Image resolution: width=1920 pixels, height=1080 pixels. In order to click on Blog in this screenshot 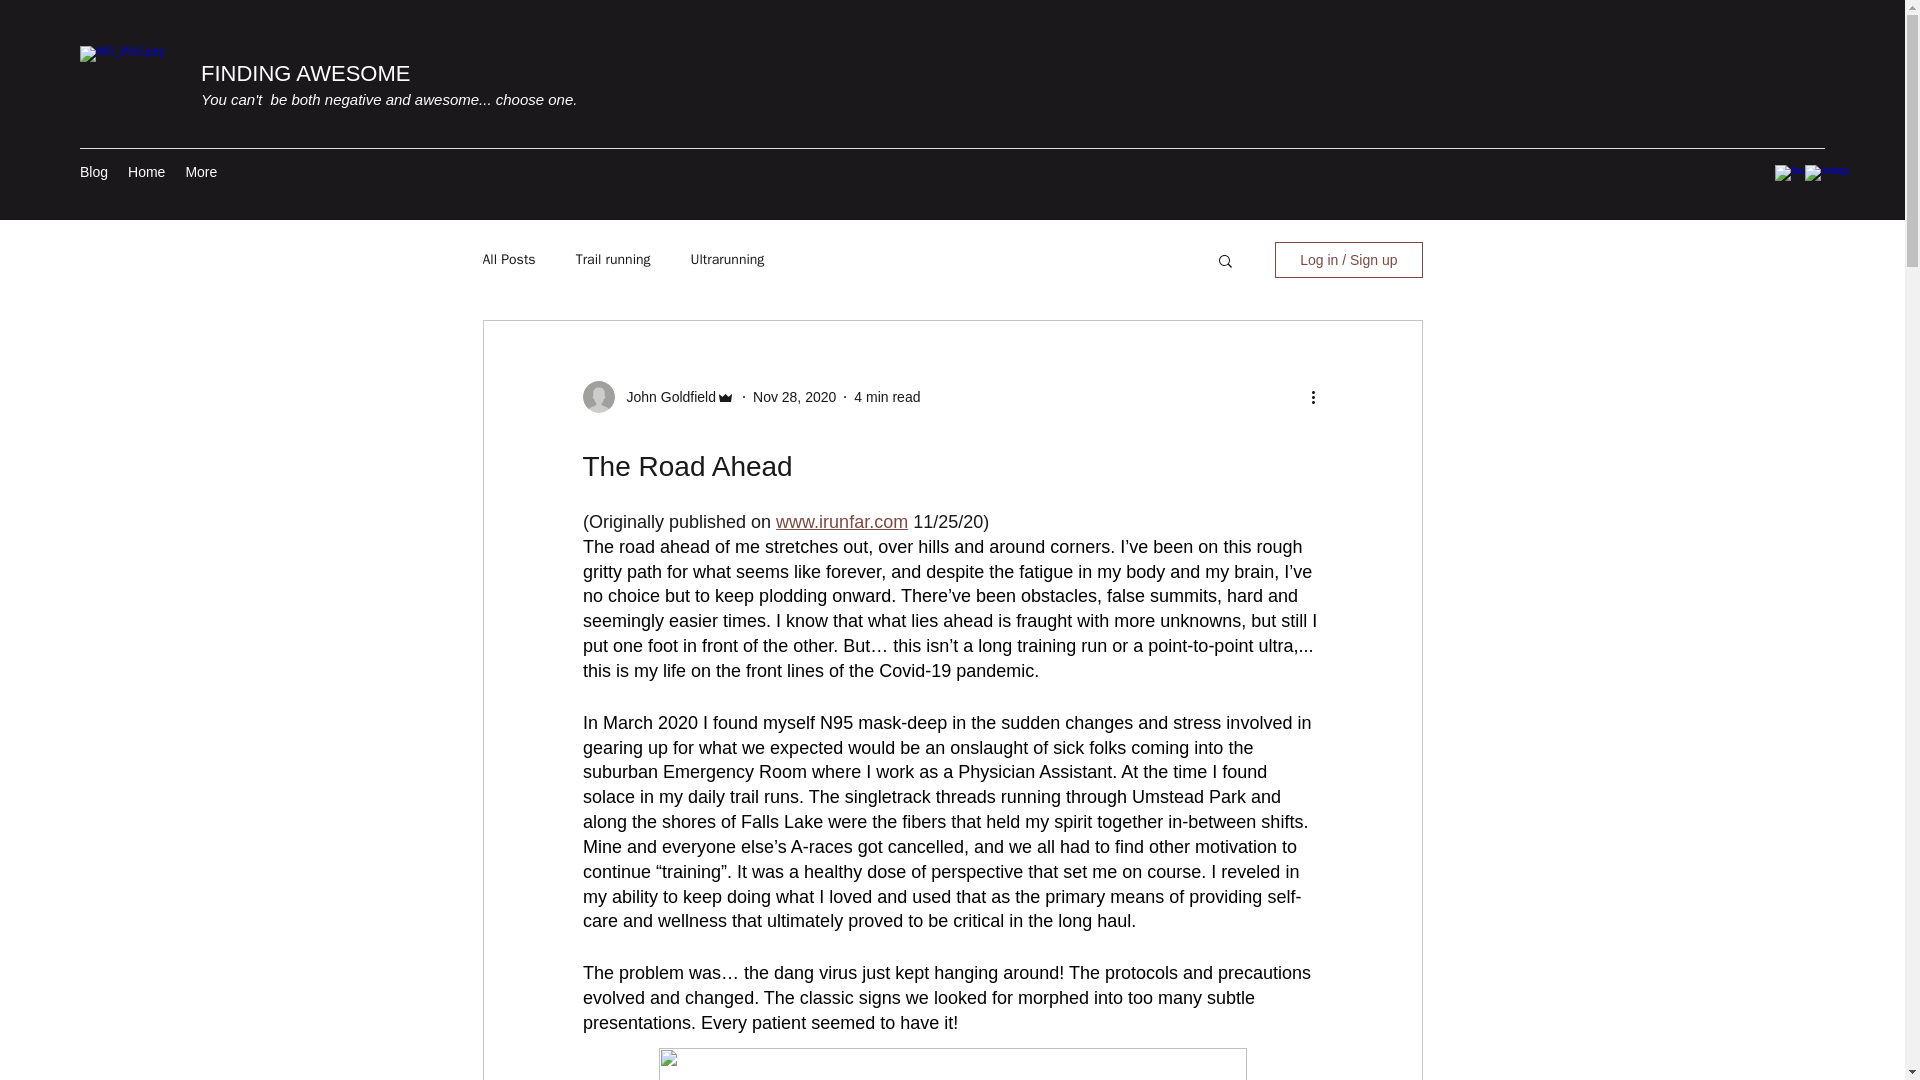, I will do `click(93, 174)`.